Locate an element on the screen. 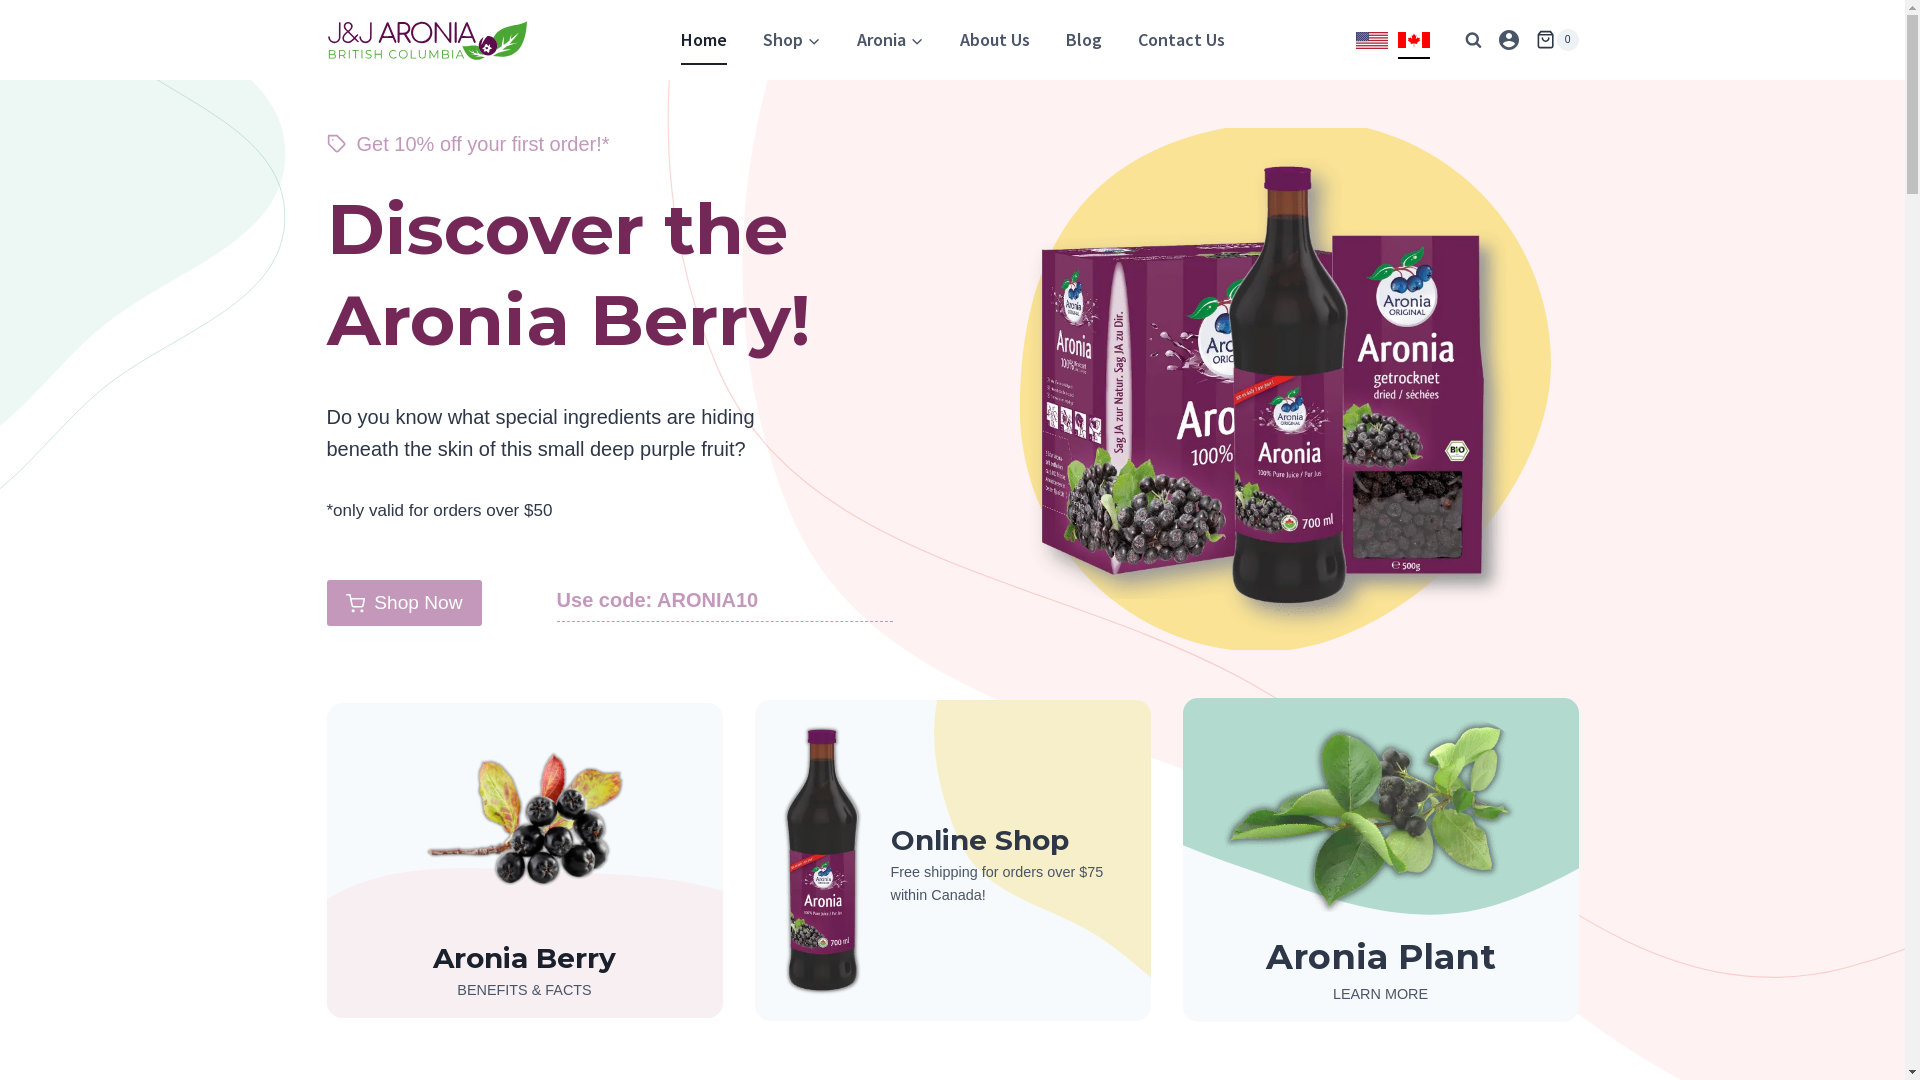 This screenshot has width=1920, height=1080. Aronia Plant
LEARN MORE is located at coordinates (1380, 860).